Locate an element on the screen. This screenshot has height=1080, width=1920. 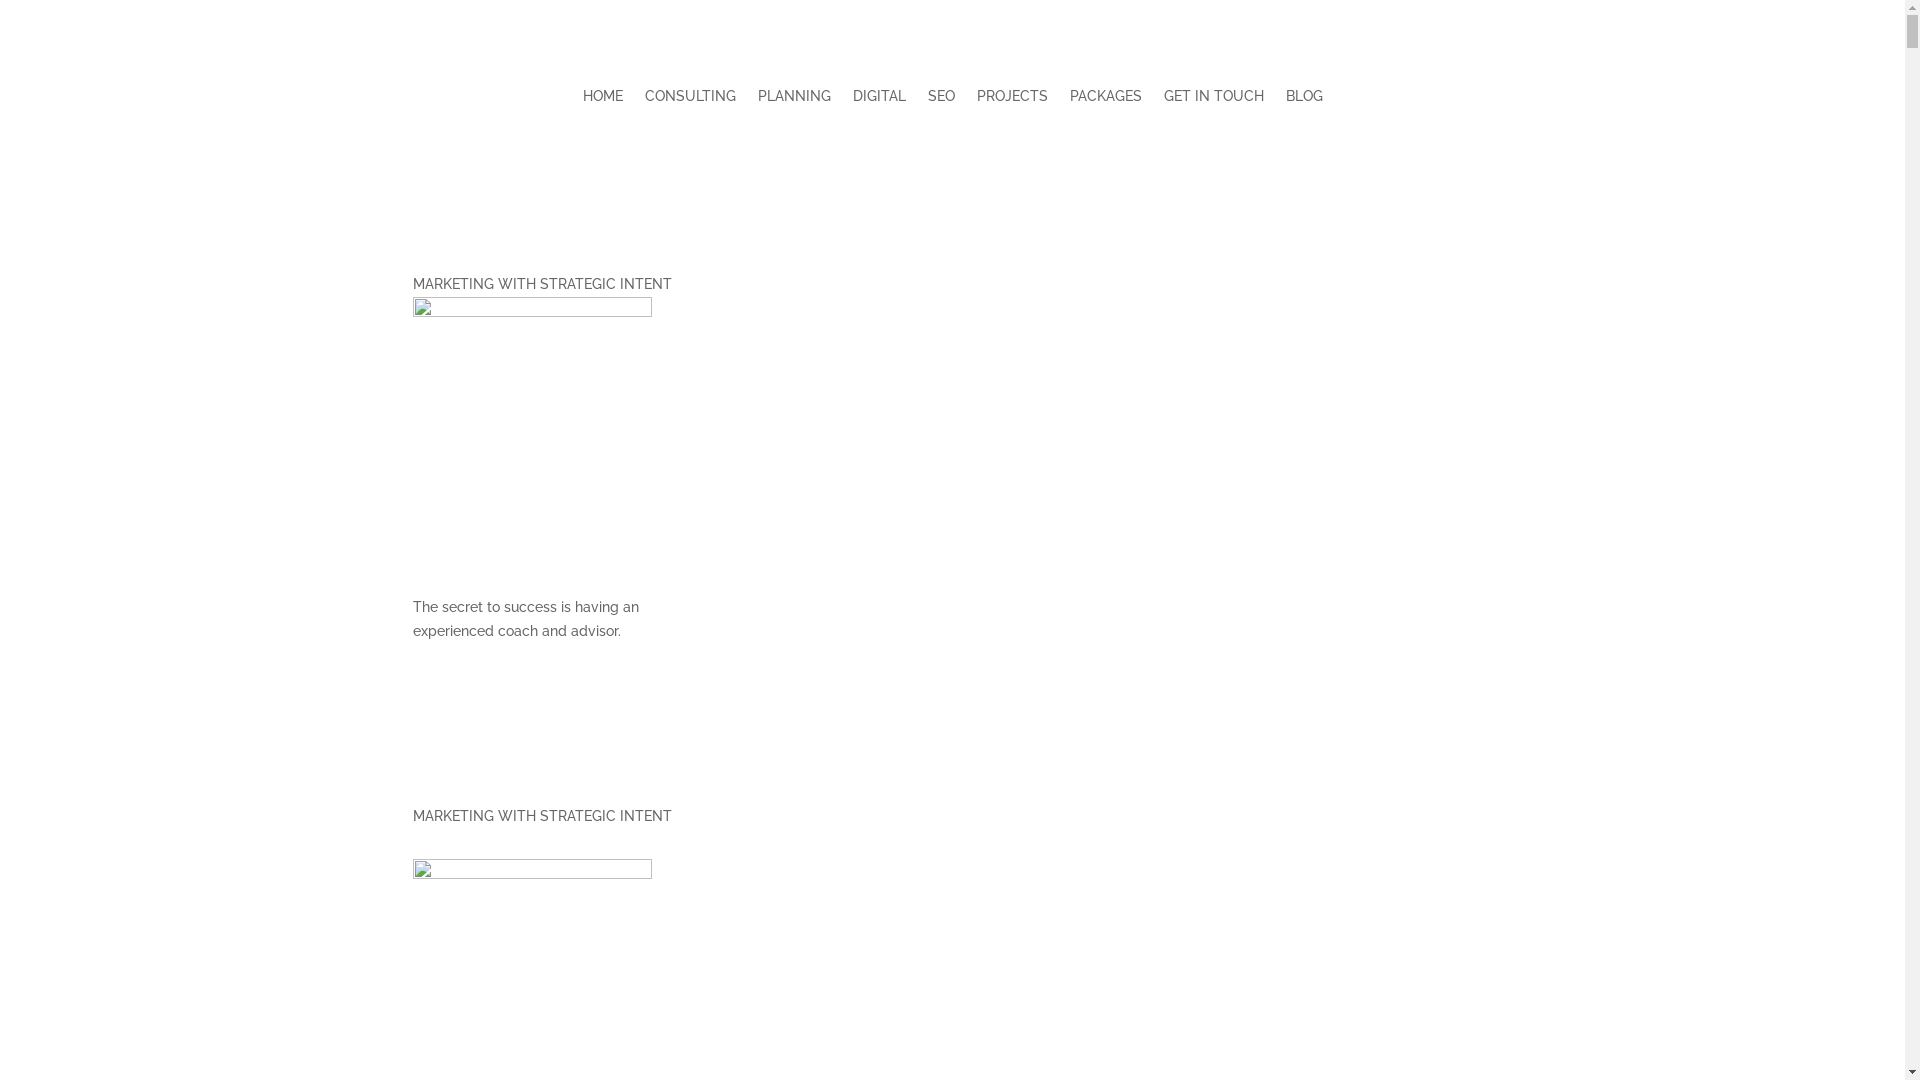
PLANNING is located at coordinates (794, 100).